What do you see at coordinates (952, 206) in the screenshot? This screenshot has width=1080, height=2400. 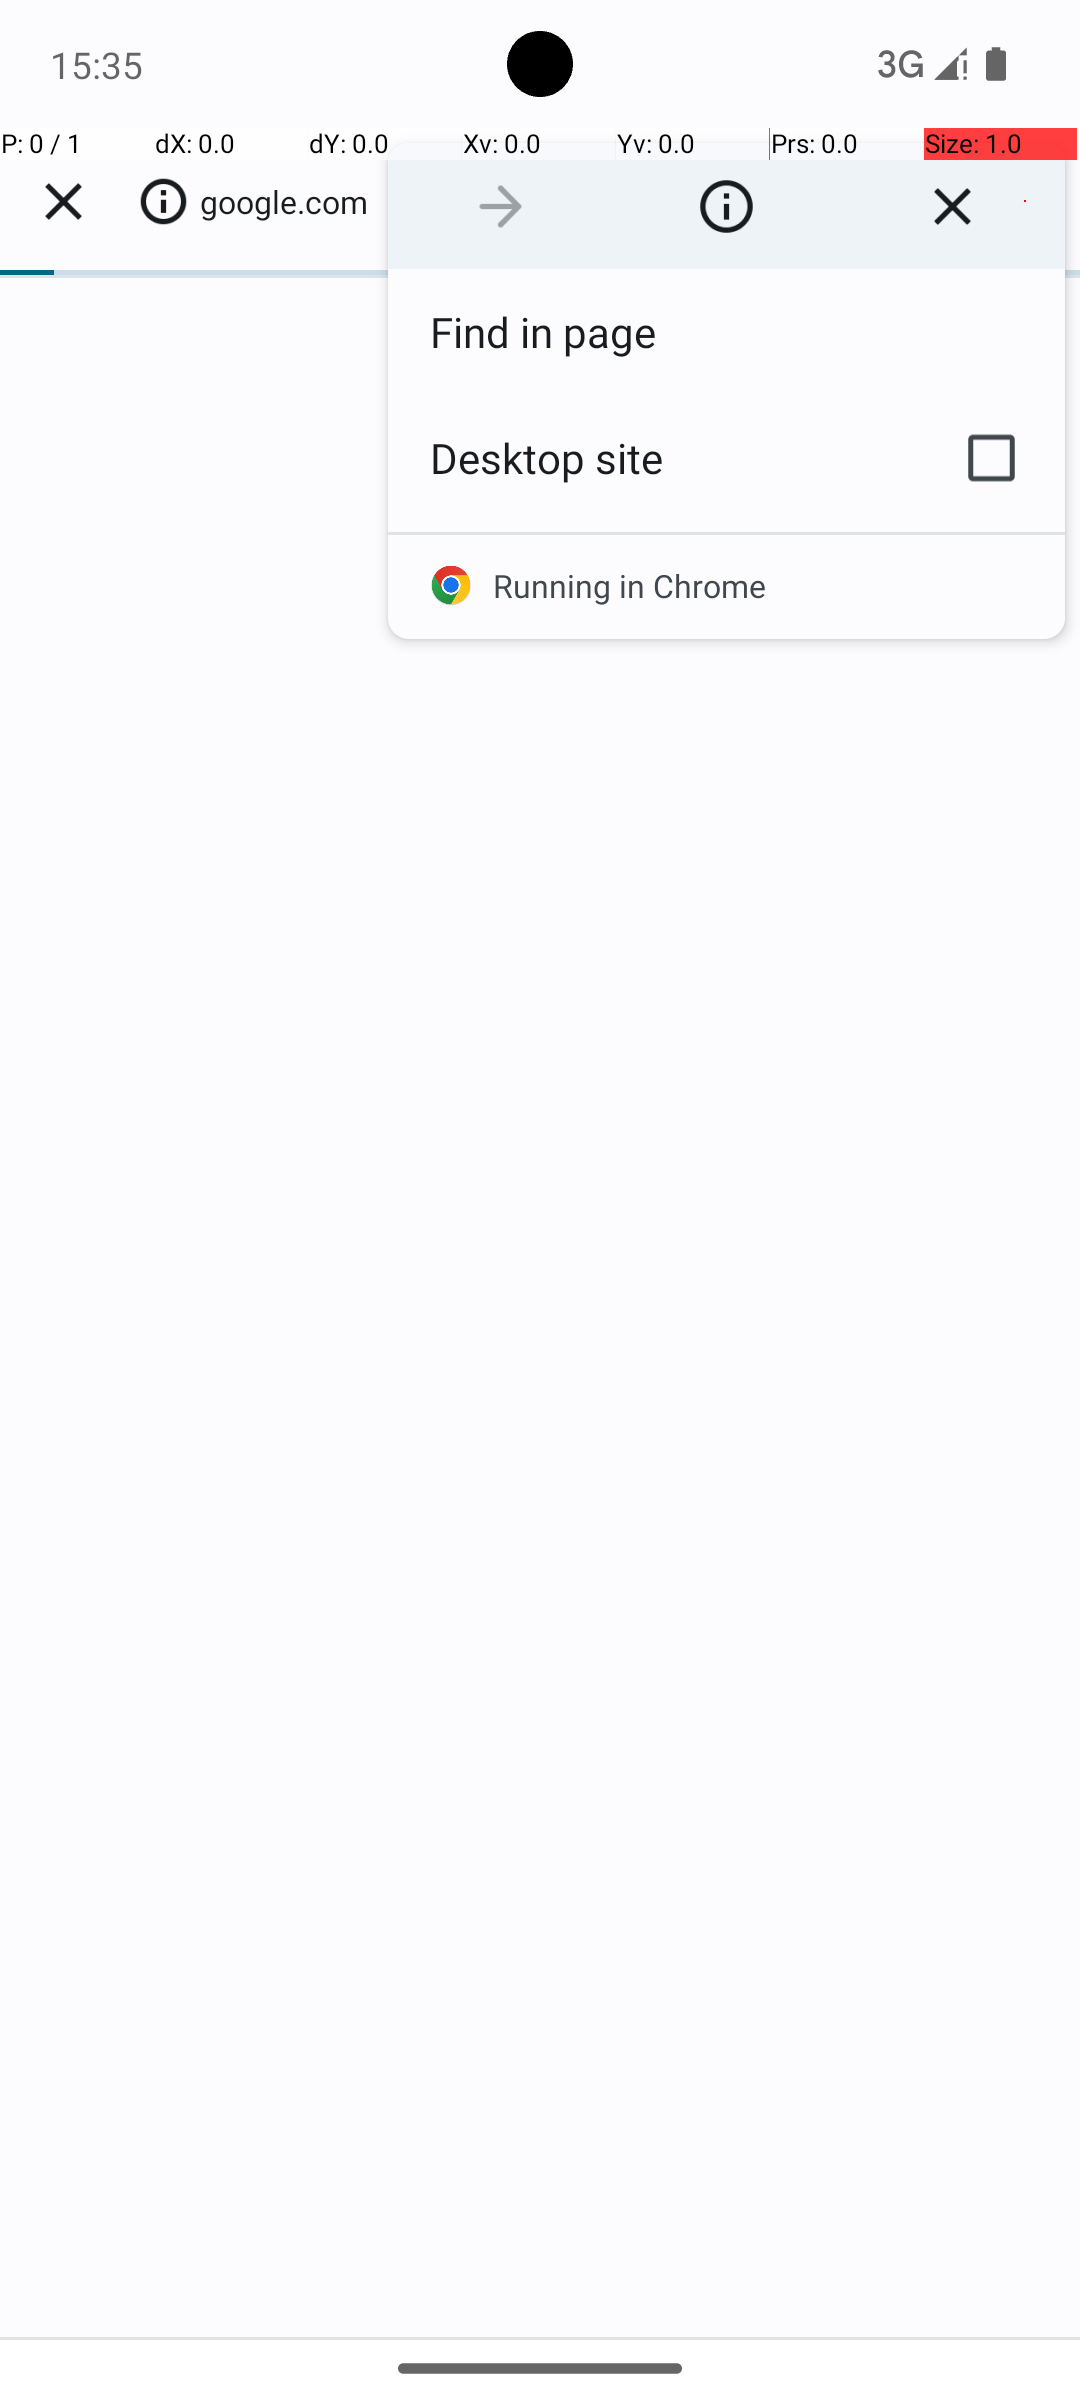 I see `Stop refreshing` at bounding box center [952, 206].